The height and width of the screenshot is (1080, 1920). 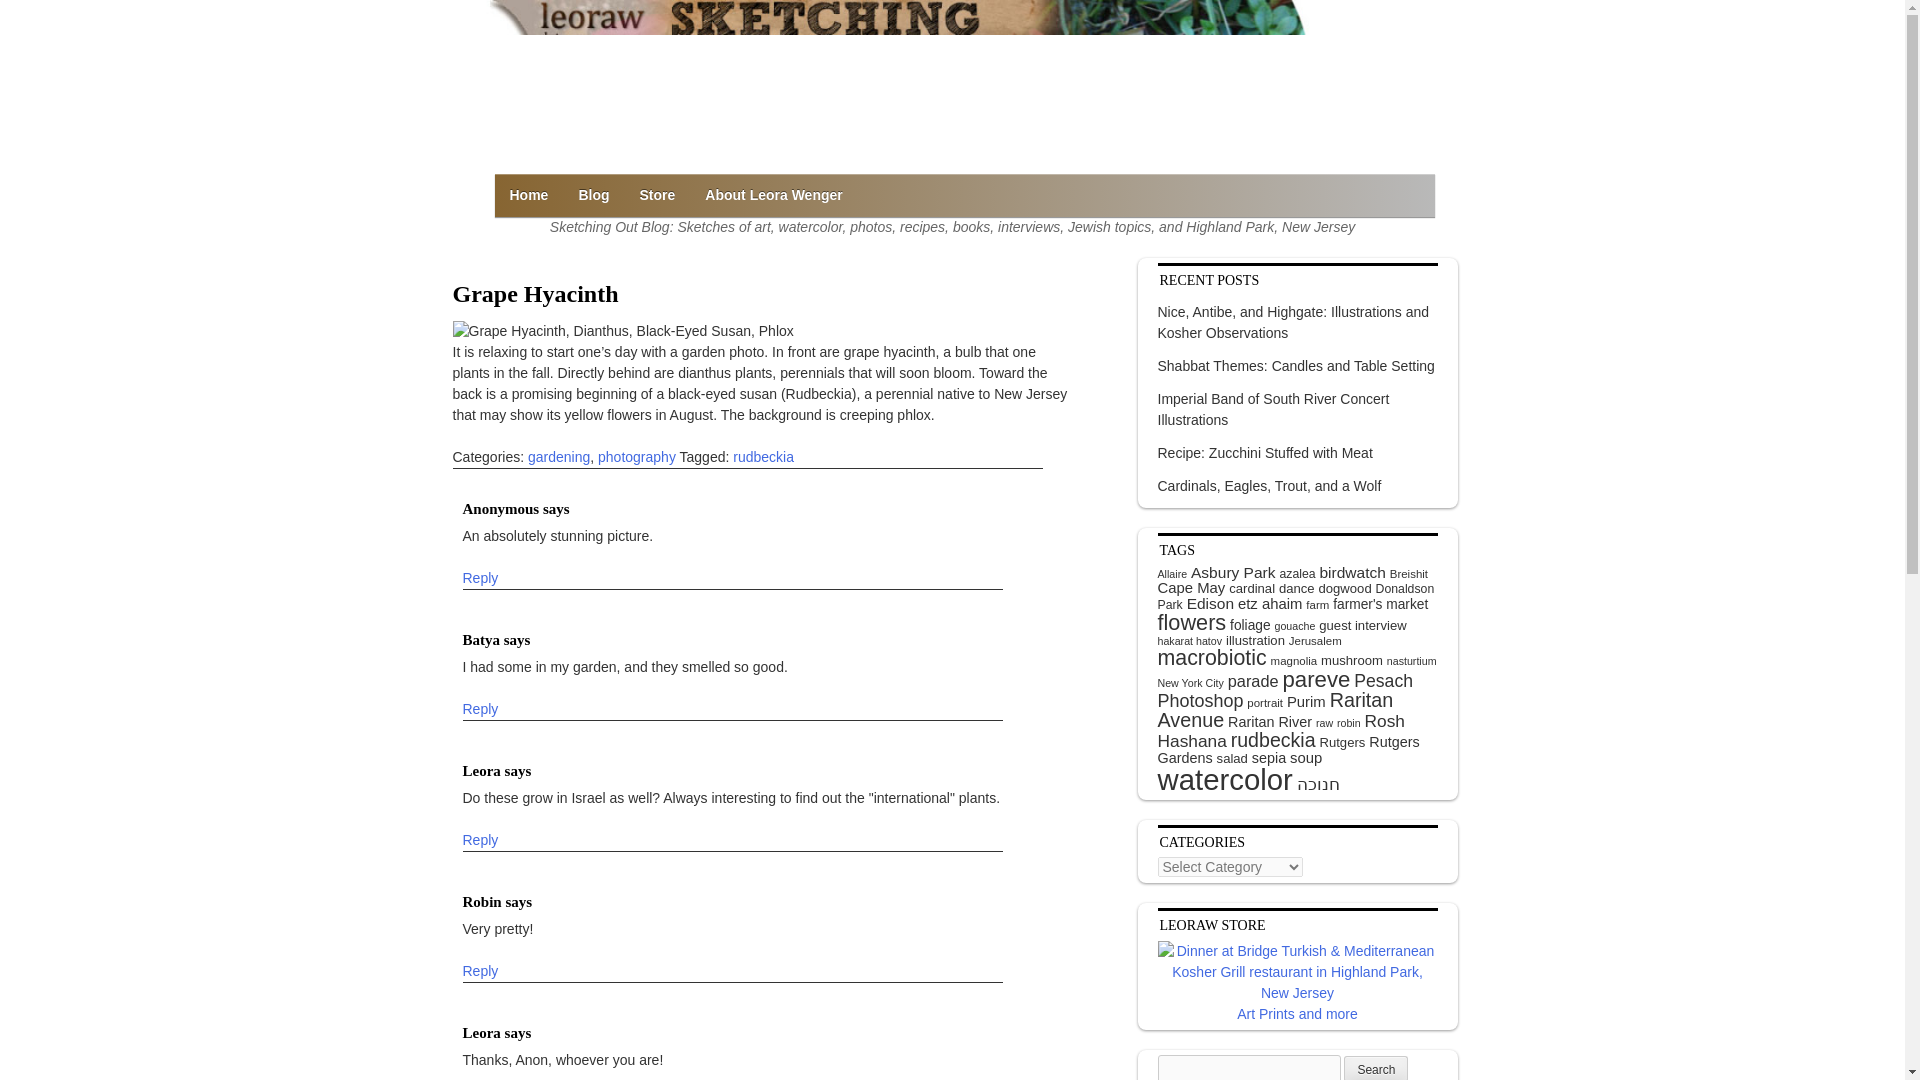 I want to click on View all posts tagged rudbeckia, so click(x=764, y=457).